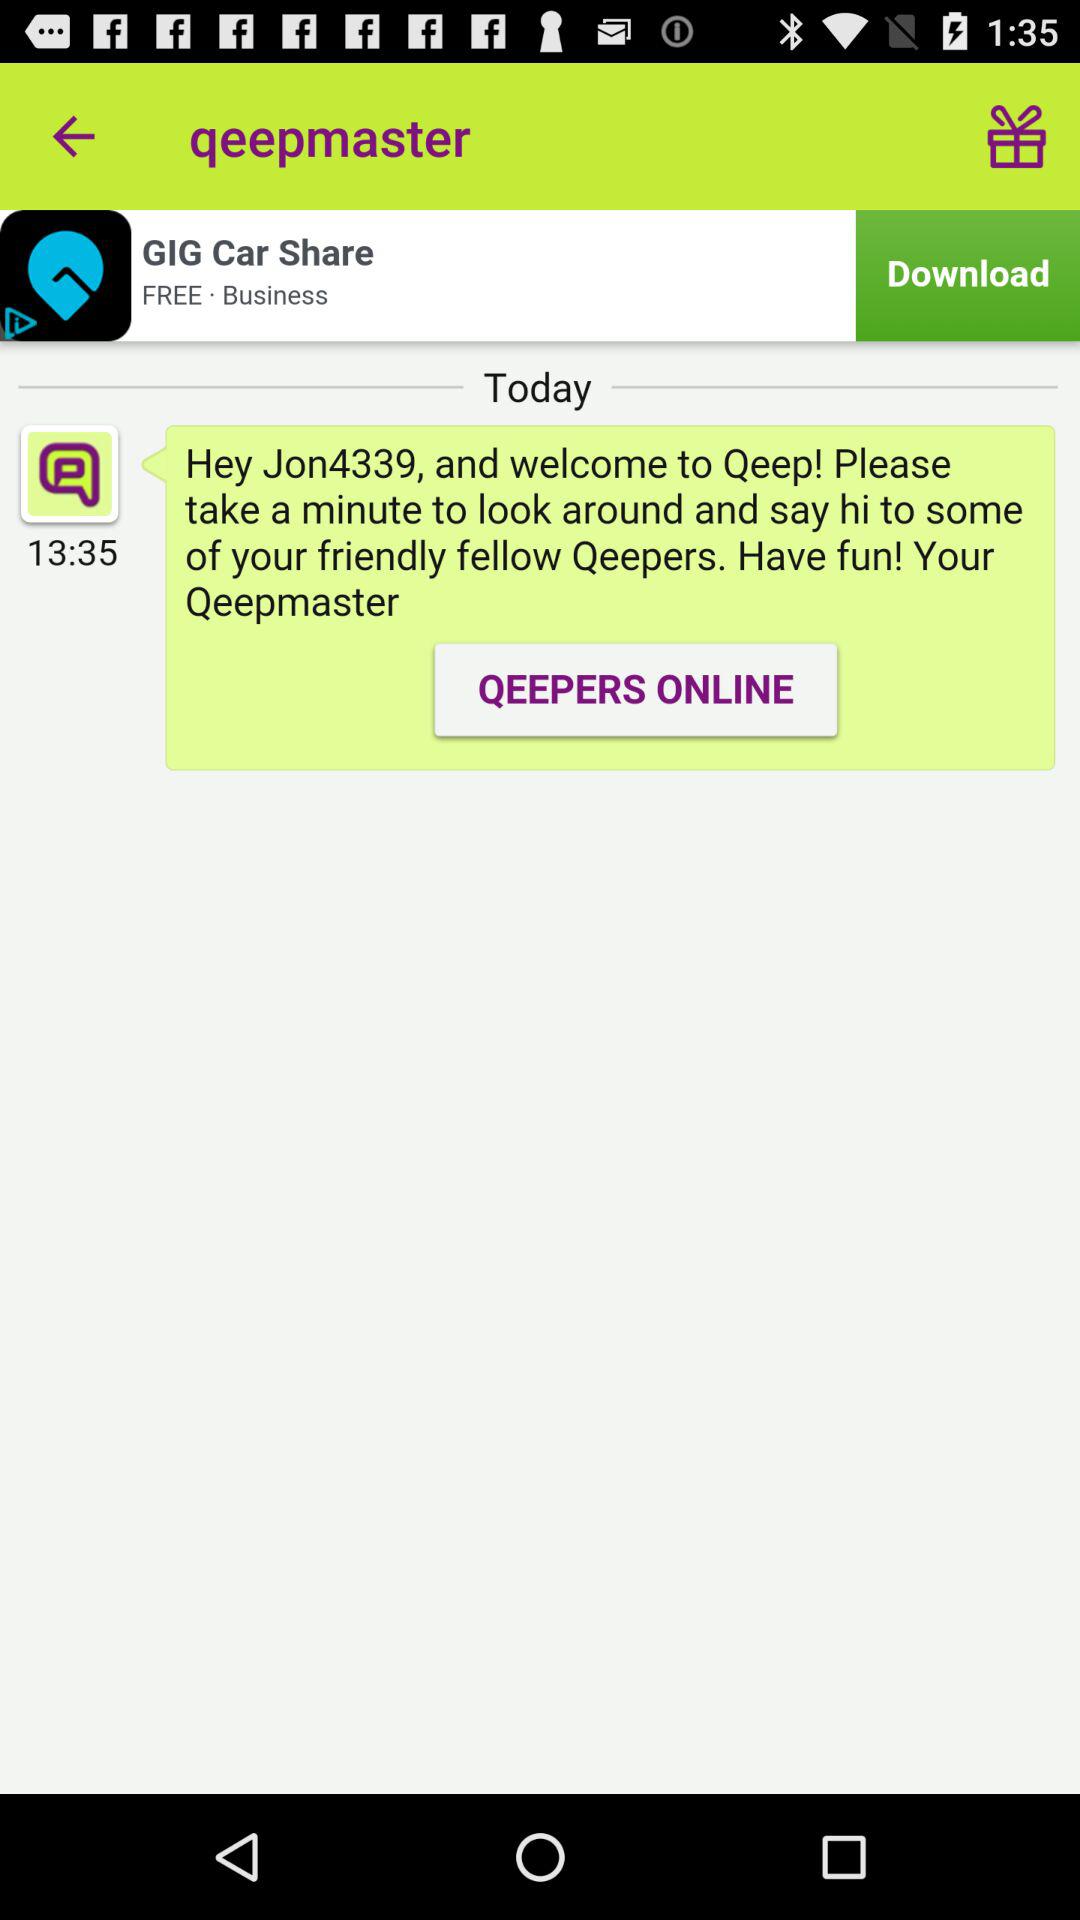 The image size is (1080, 1920). I want to click on launch advertisement link, so click(540, 276).